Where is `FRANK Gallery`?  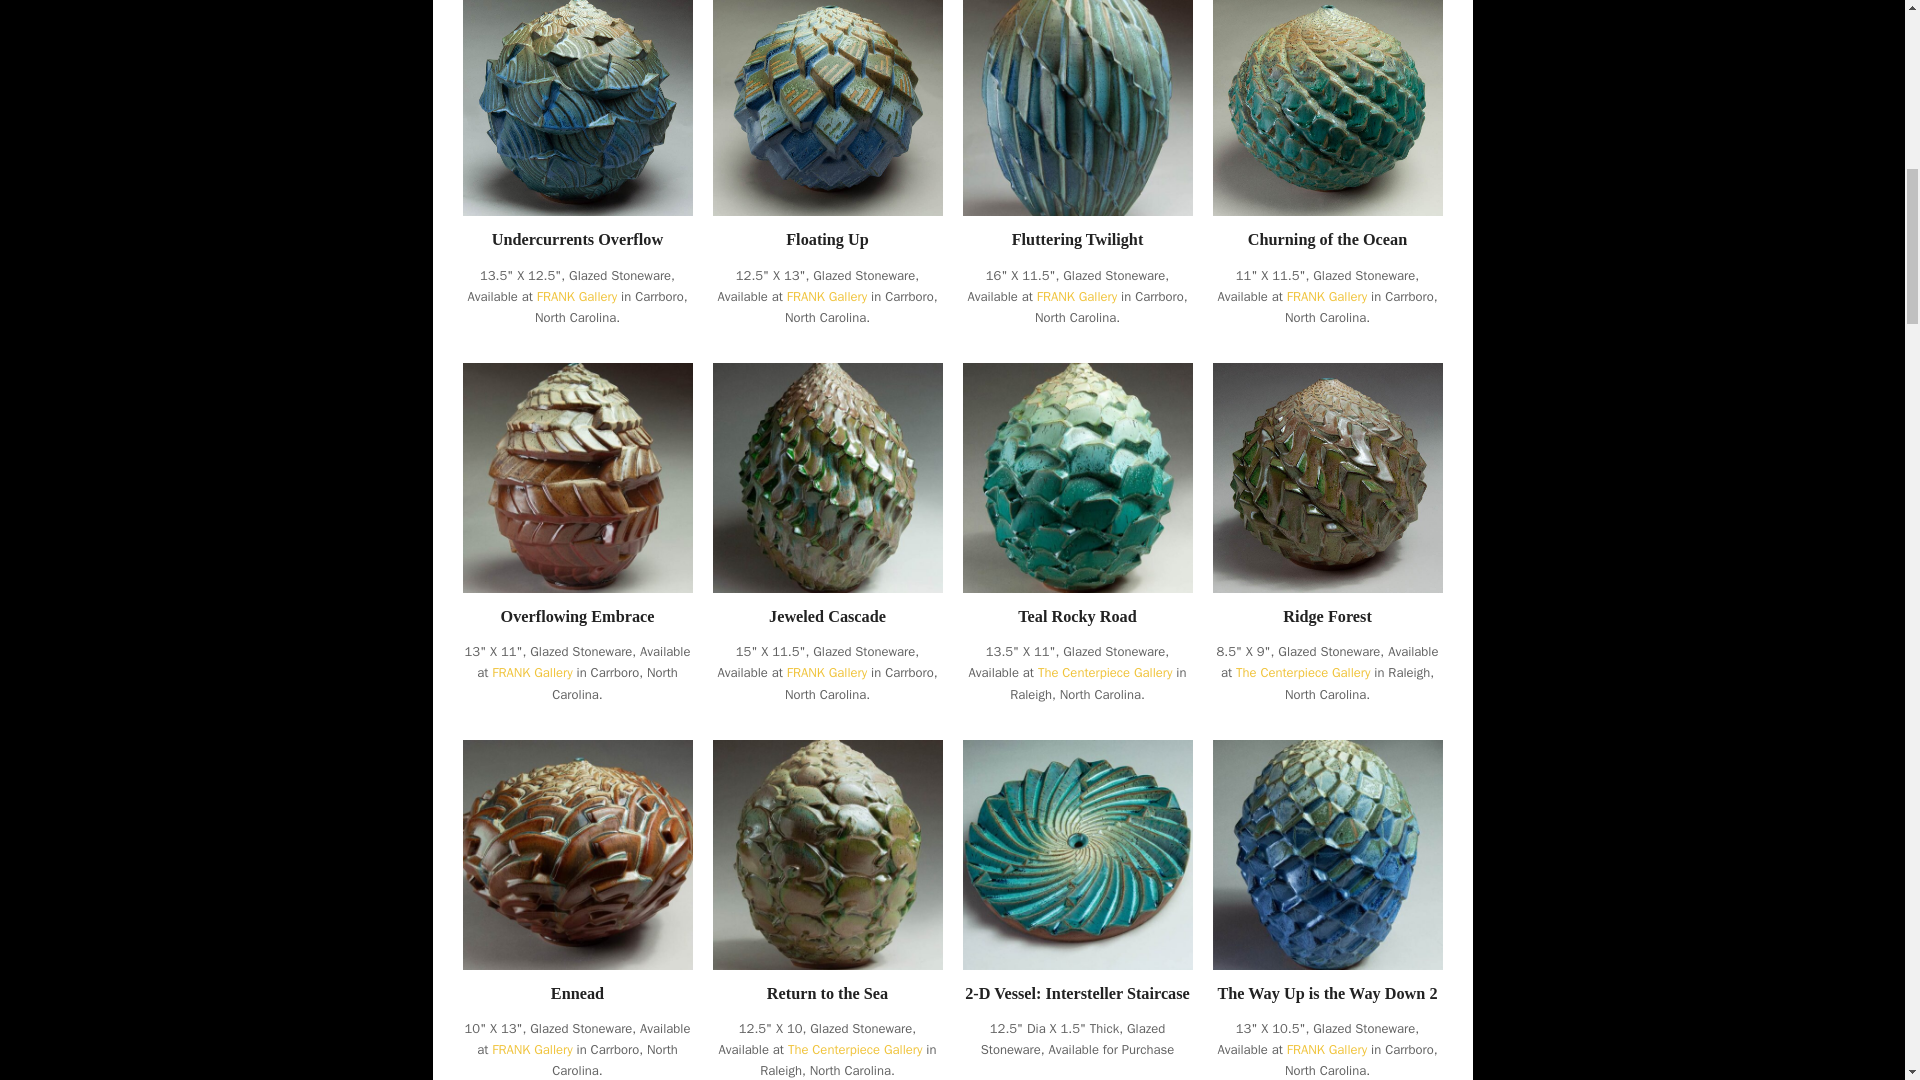
FRANK Gallery is located at coordinates (578, 296).